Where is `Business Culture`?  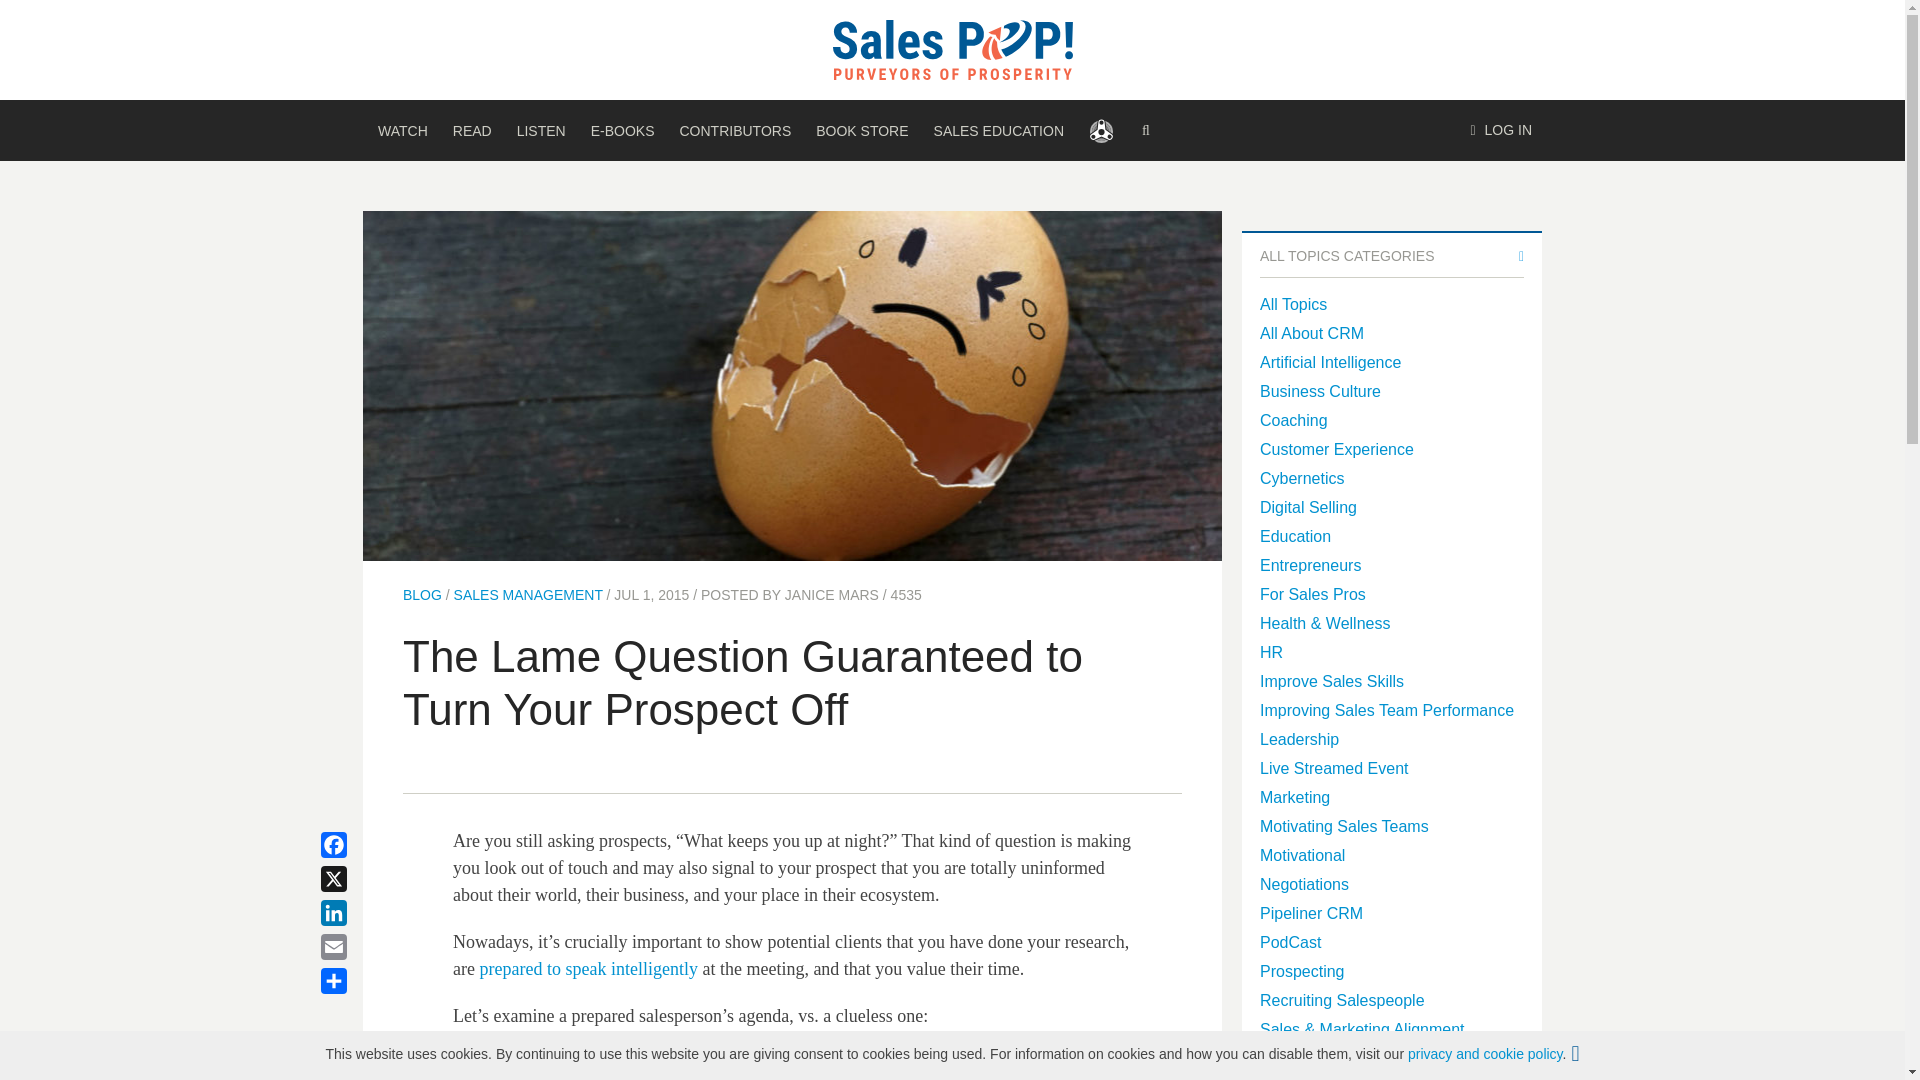
Business Culture is located at coordinates (1320, 391).